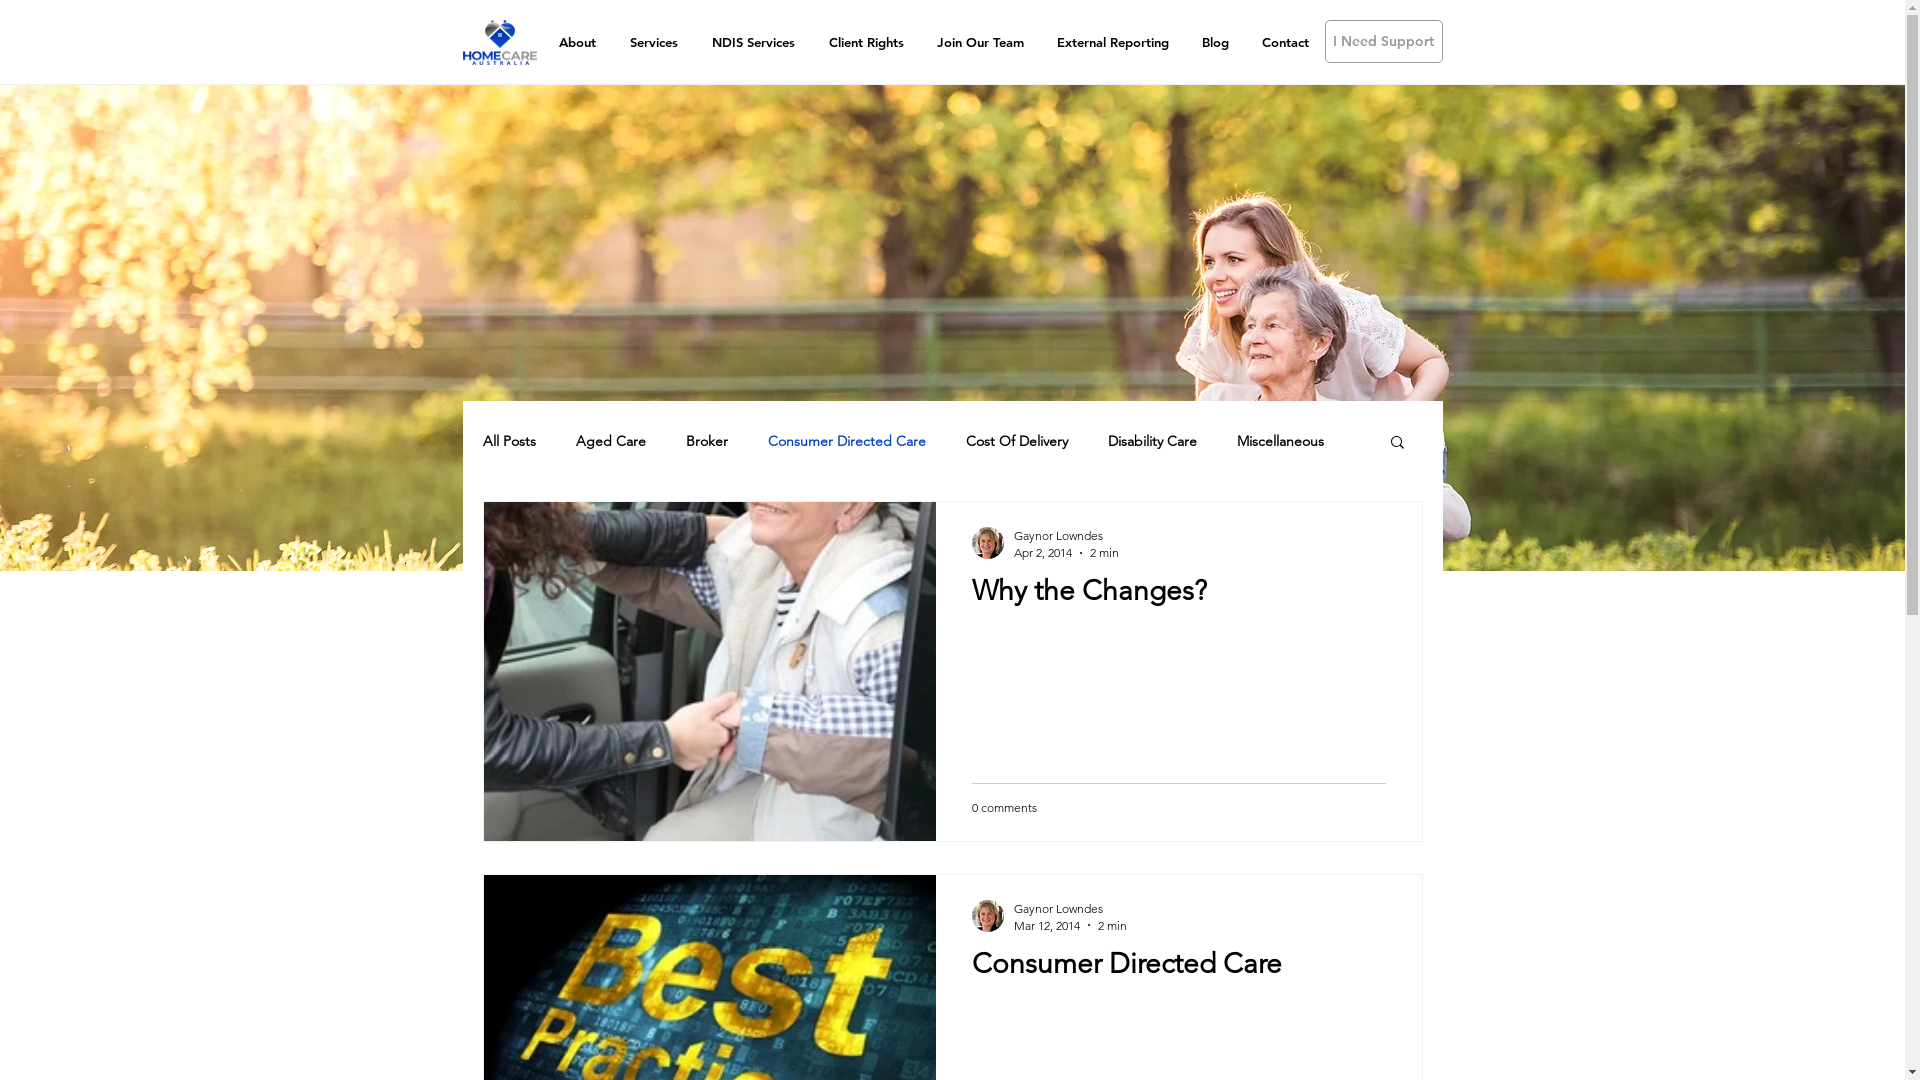  What do you see at coordinates (1179, 968) in the screenshot?
I see `Consumer Directed Care` at bounding box center [1179, 968].